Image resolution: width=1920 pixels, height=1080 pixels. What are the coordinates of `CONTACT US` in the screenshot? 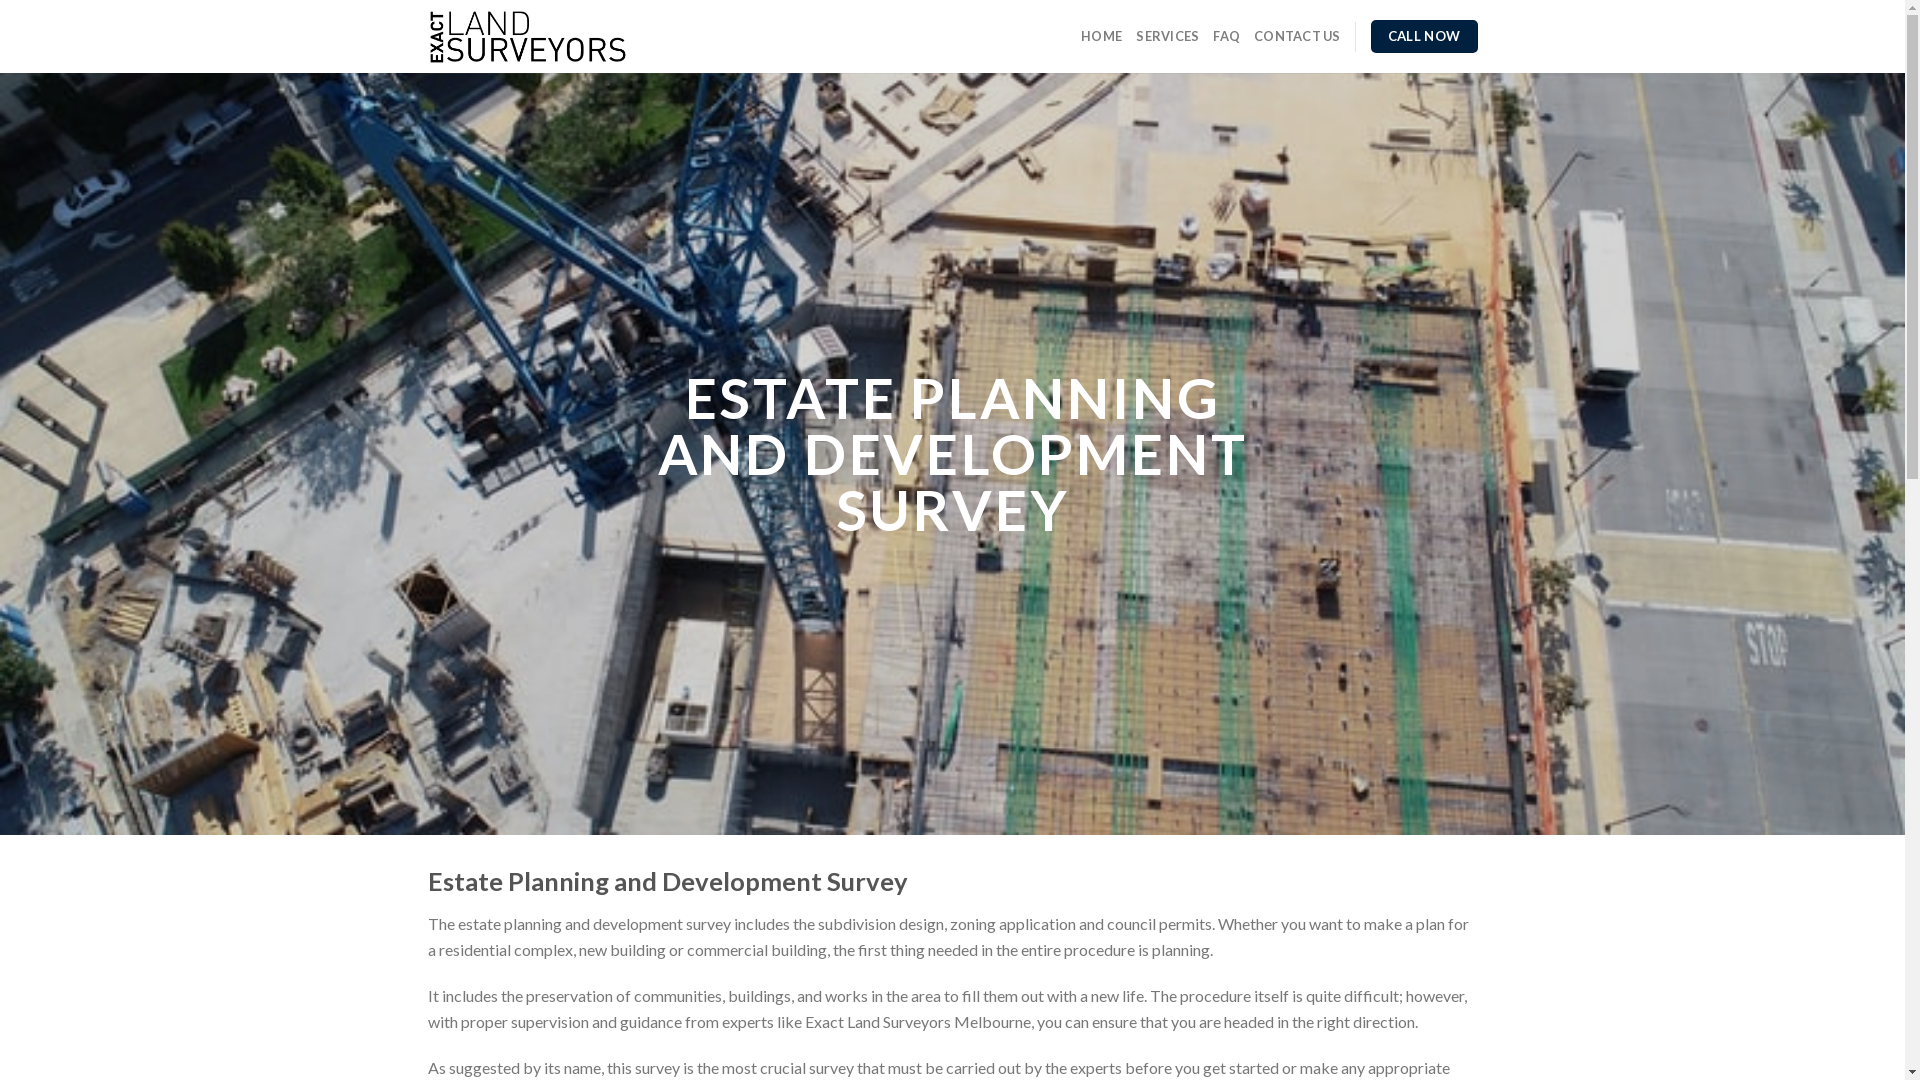 It's located at (1298, 36).